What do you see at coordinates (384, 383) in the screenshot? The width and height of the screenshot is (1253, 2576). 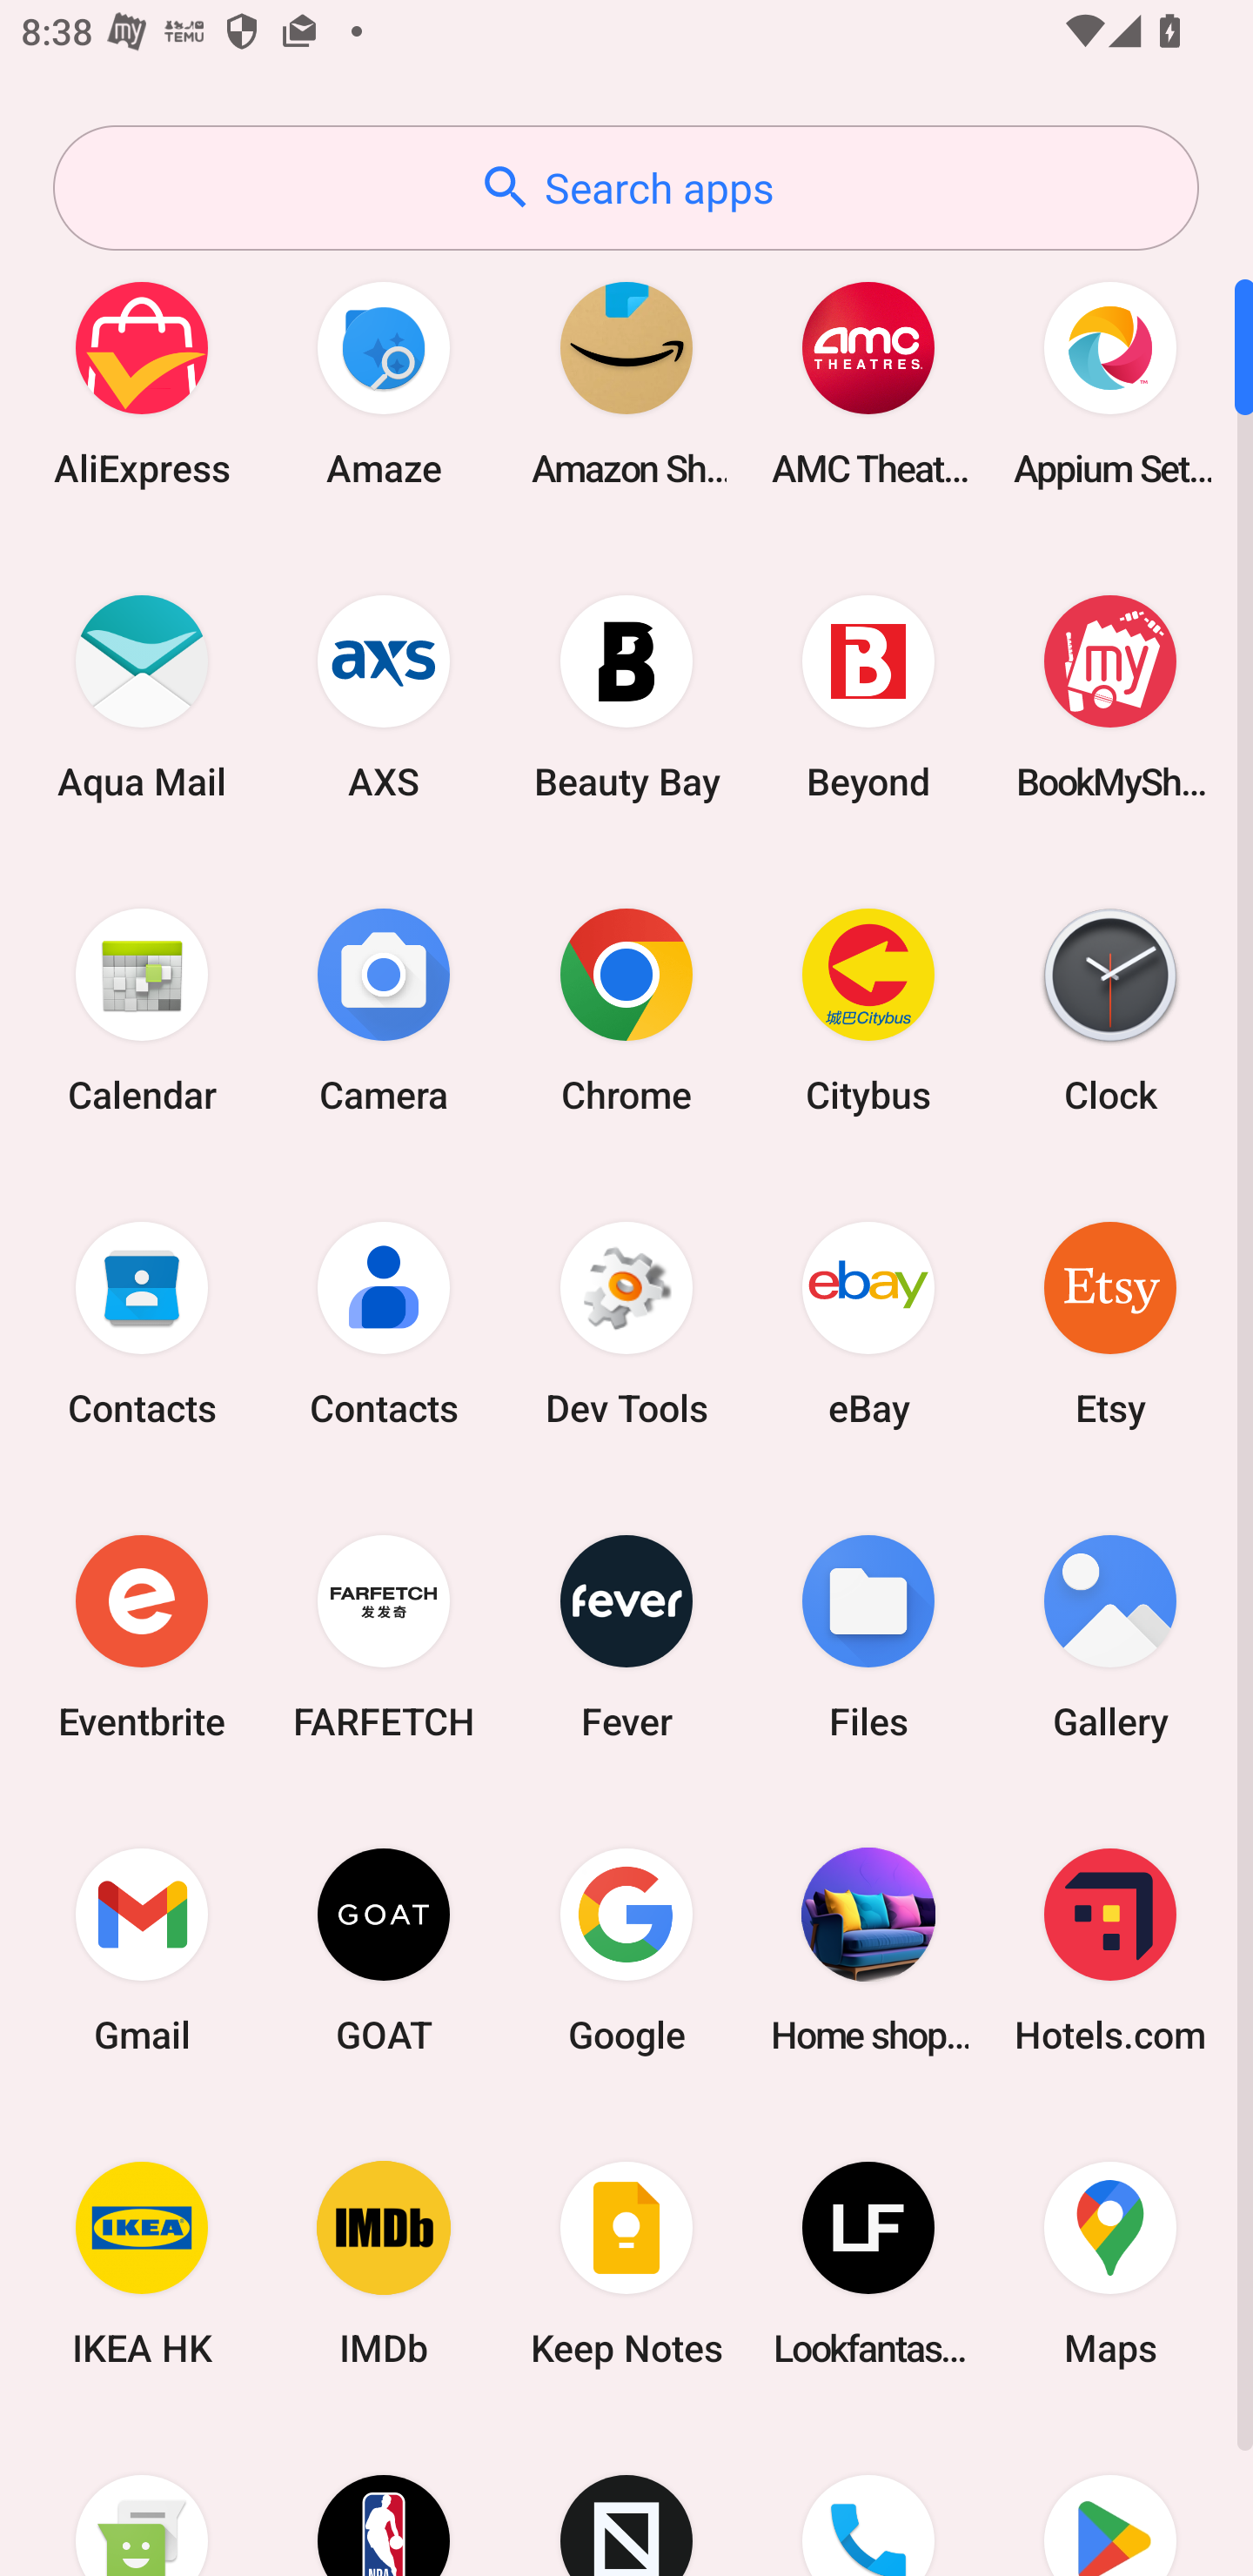 I see `Amaze` at bounding box center [384, 383].